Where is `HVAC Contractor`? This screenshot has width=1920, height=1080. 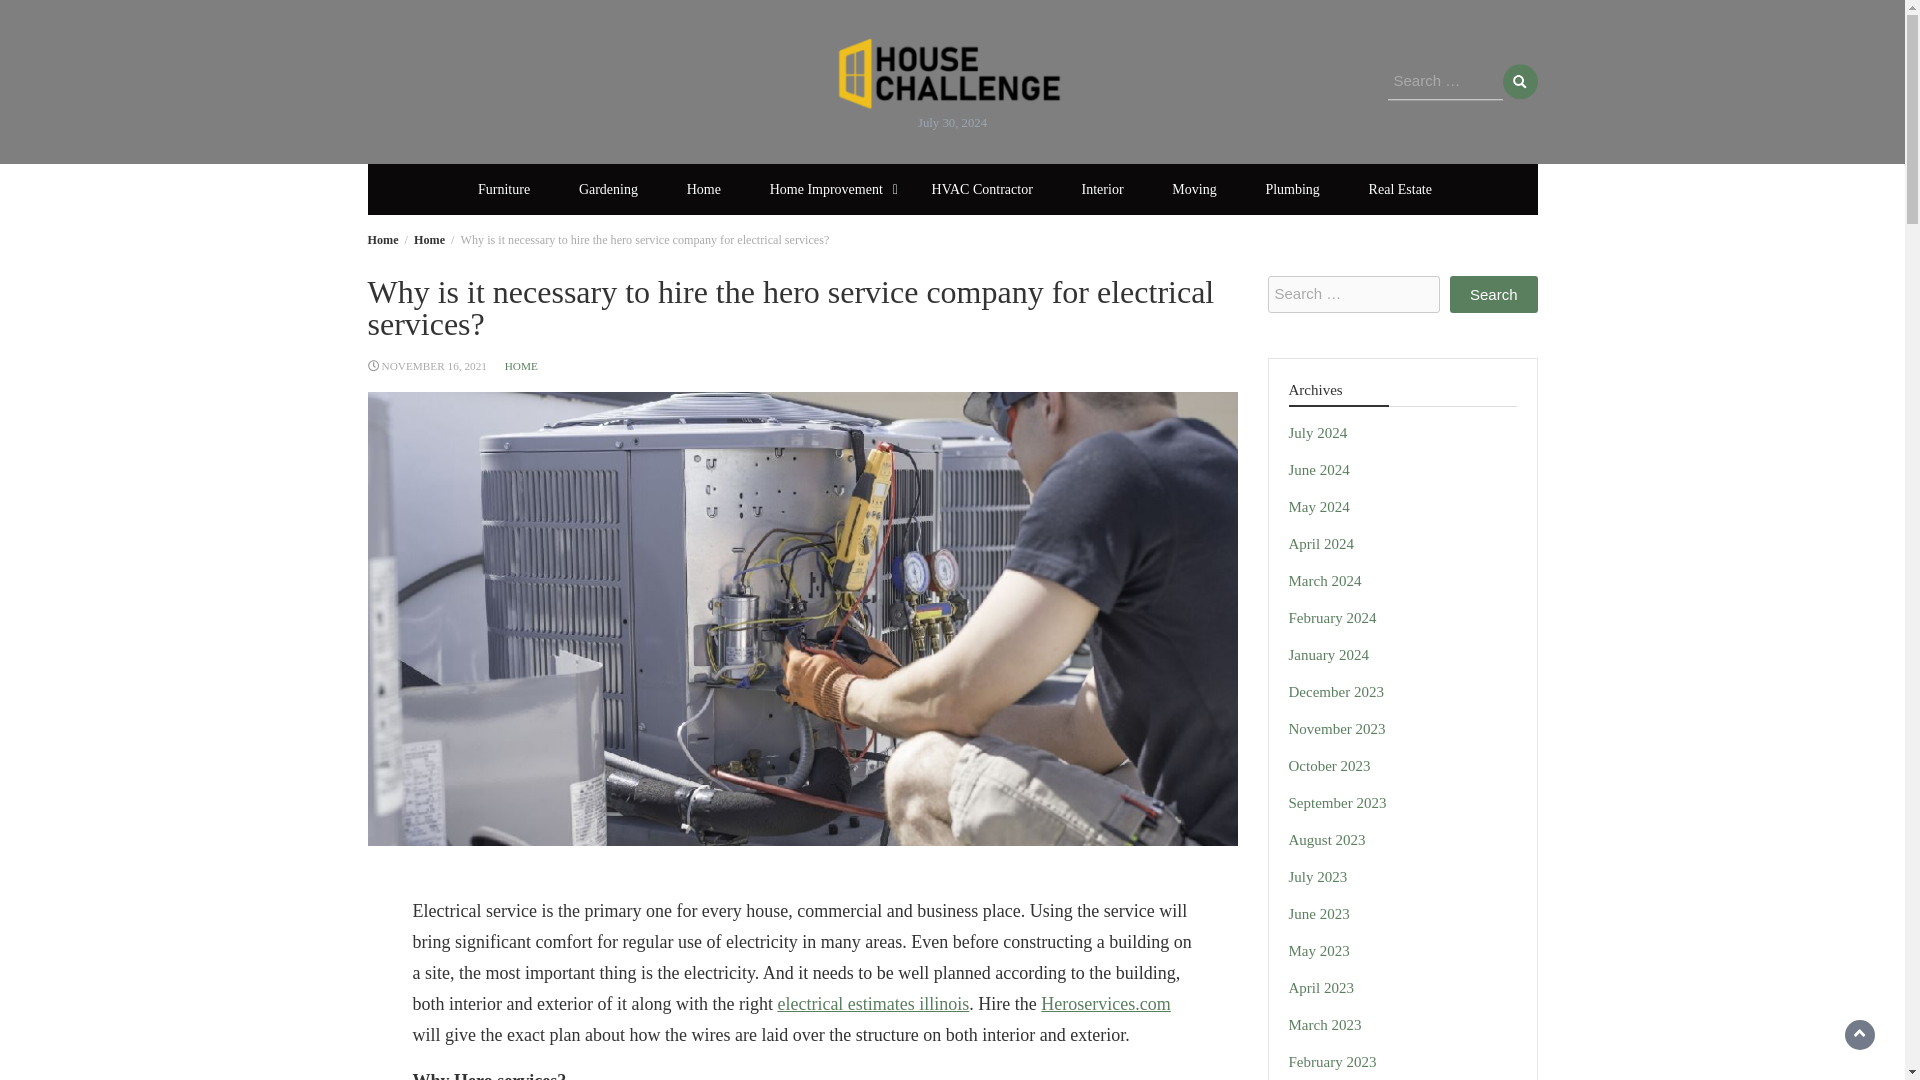 HVAC Contractor is located at coordinates (982, 189).